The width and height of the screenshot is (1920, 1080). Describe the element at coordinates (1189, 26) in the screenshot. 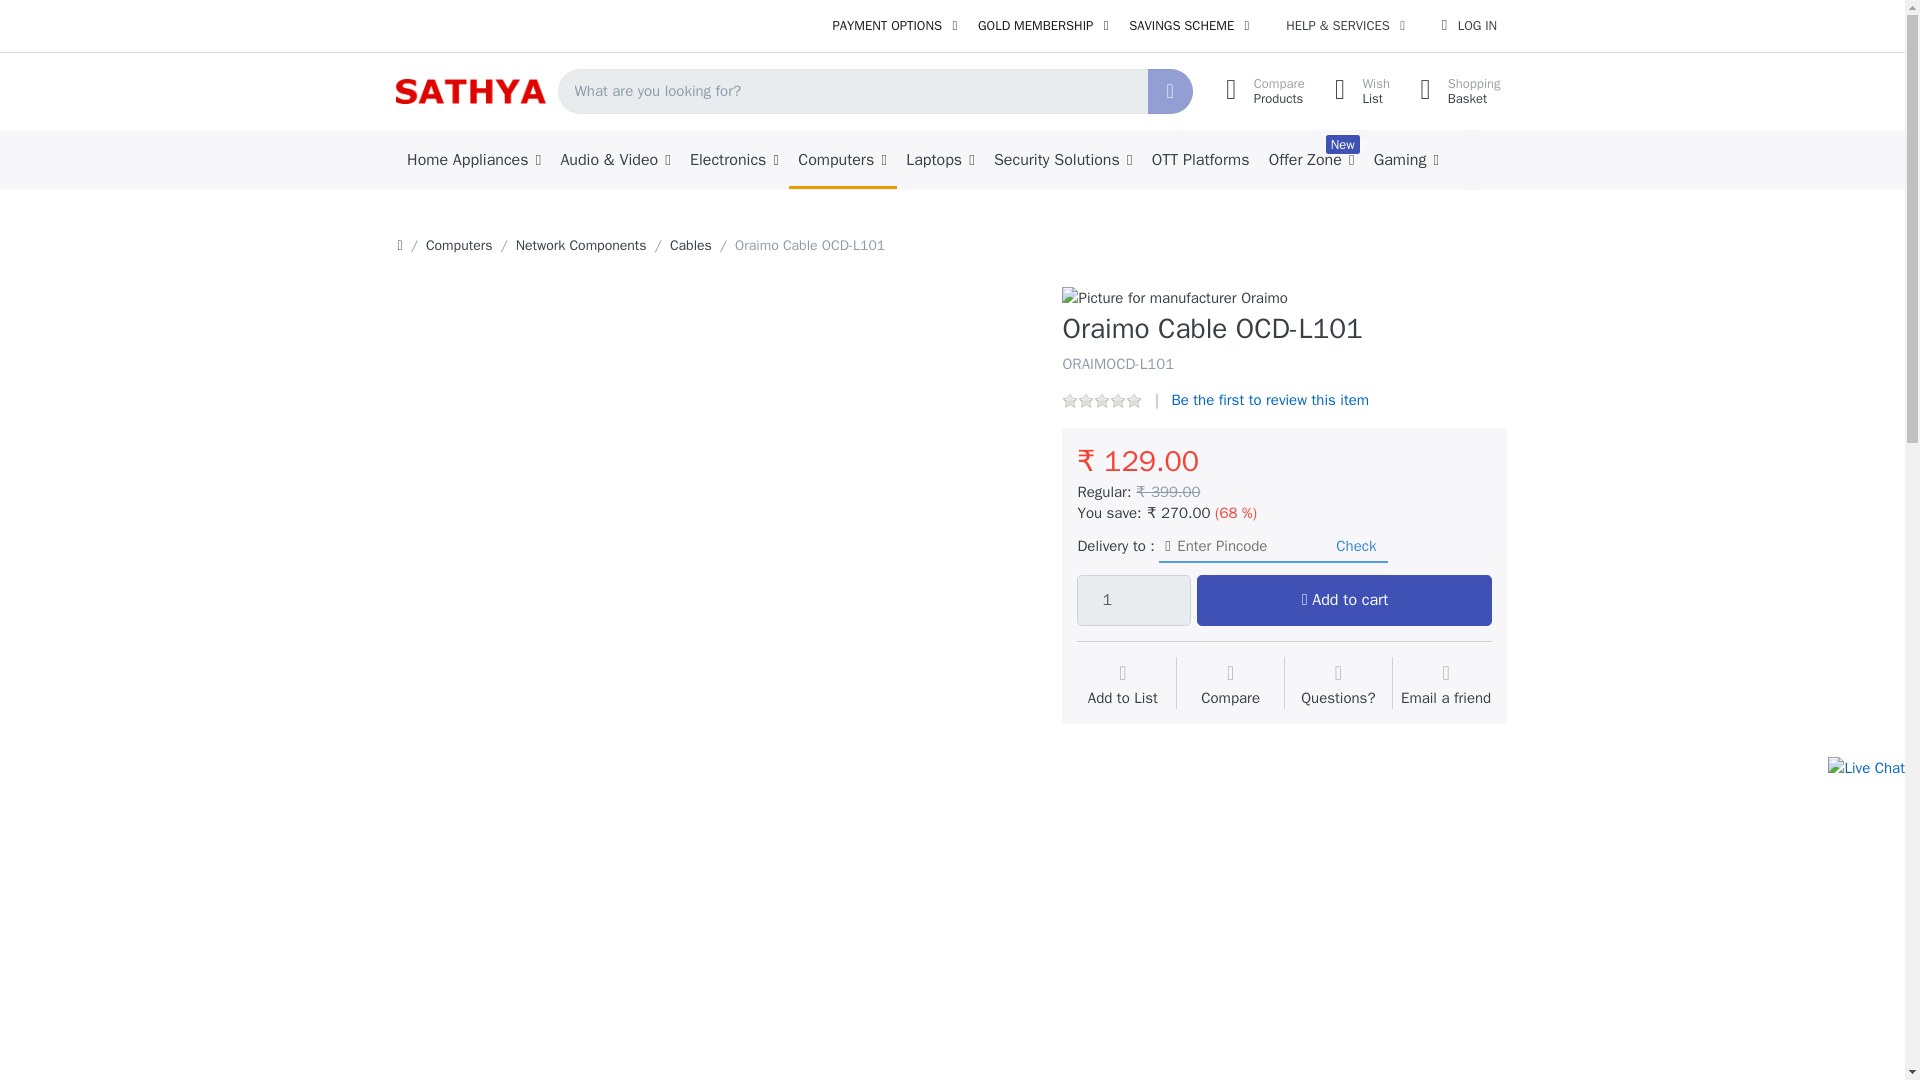

I see `Add to wishlist` at that location.